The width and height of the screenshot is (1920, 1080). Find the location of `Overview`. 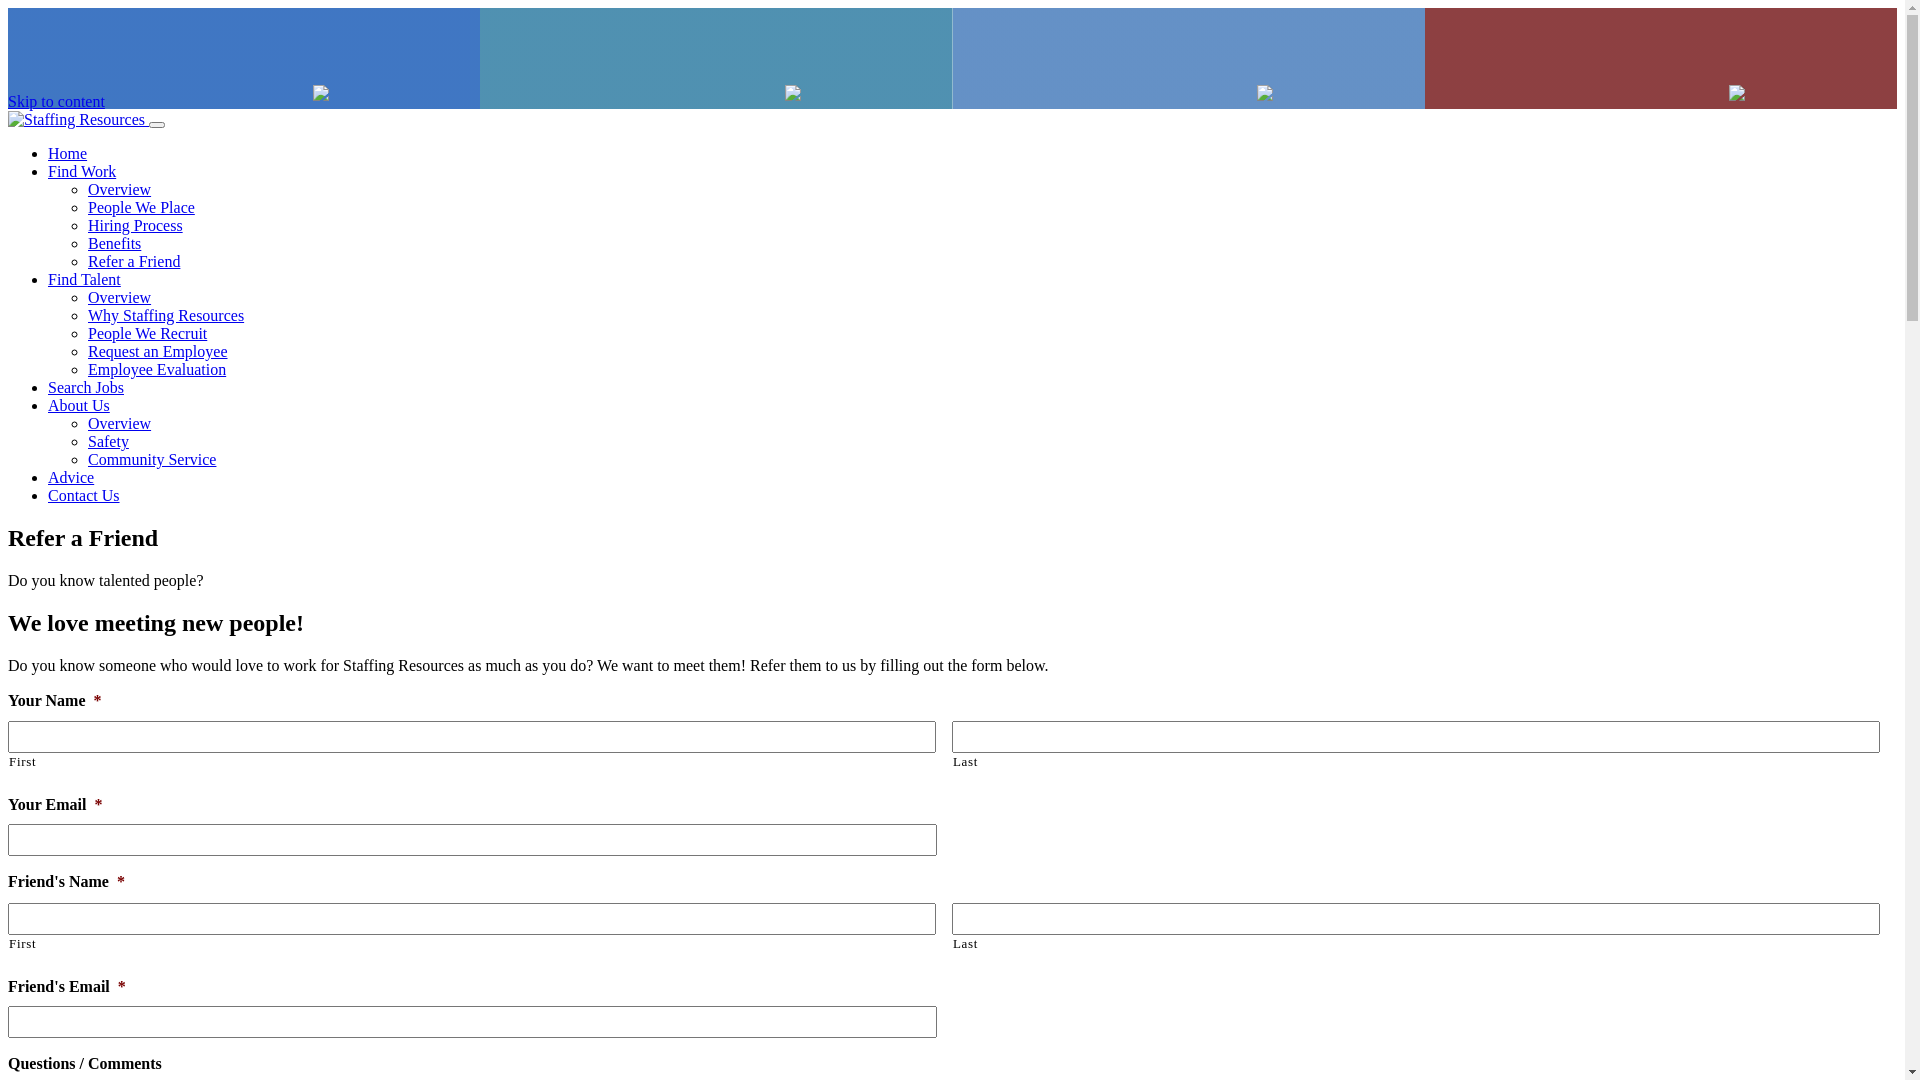

Overview is located at coordinates (120, 190).